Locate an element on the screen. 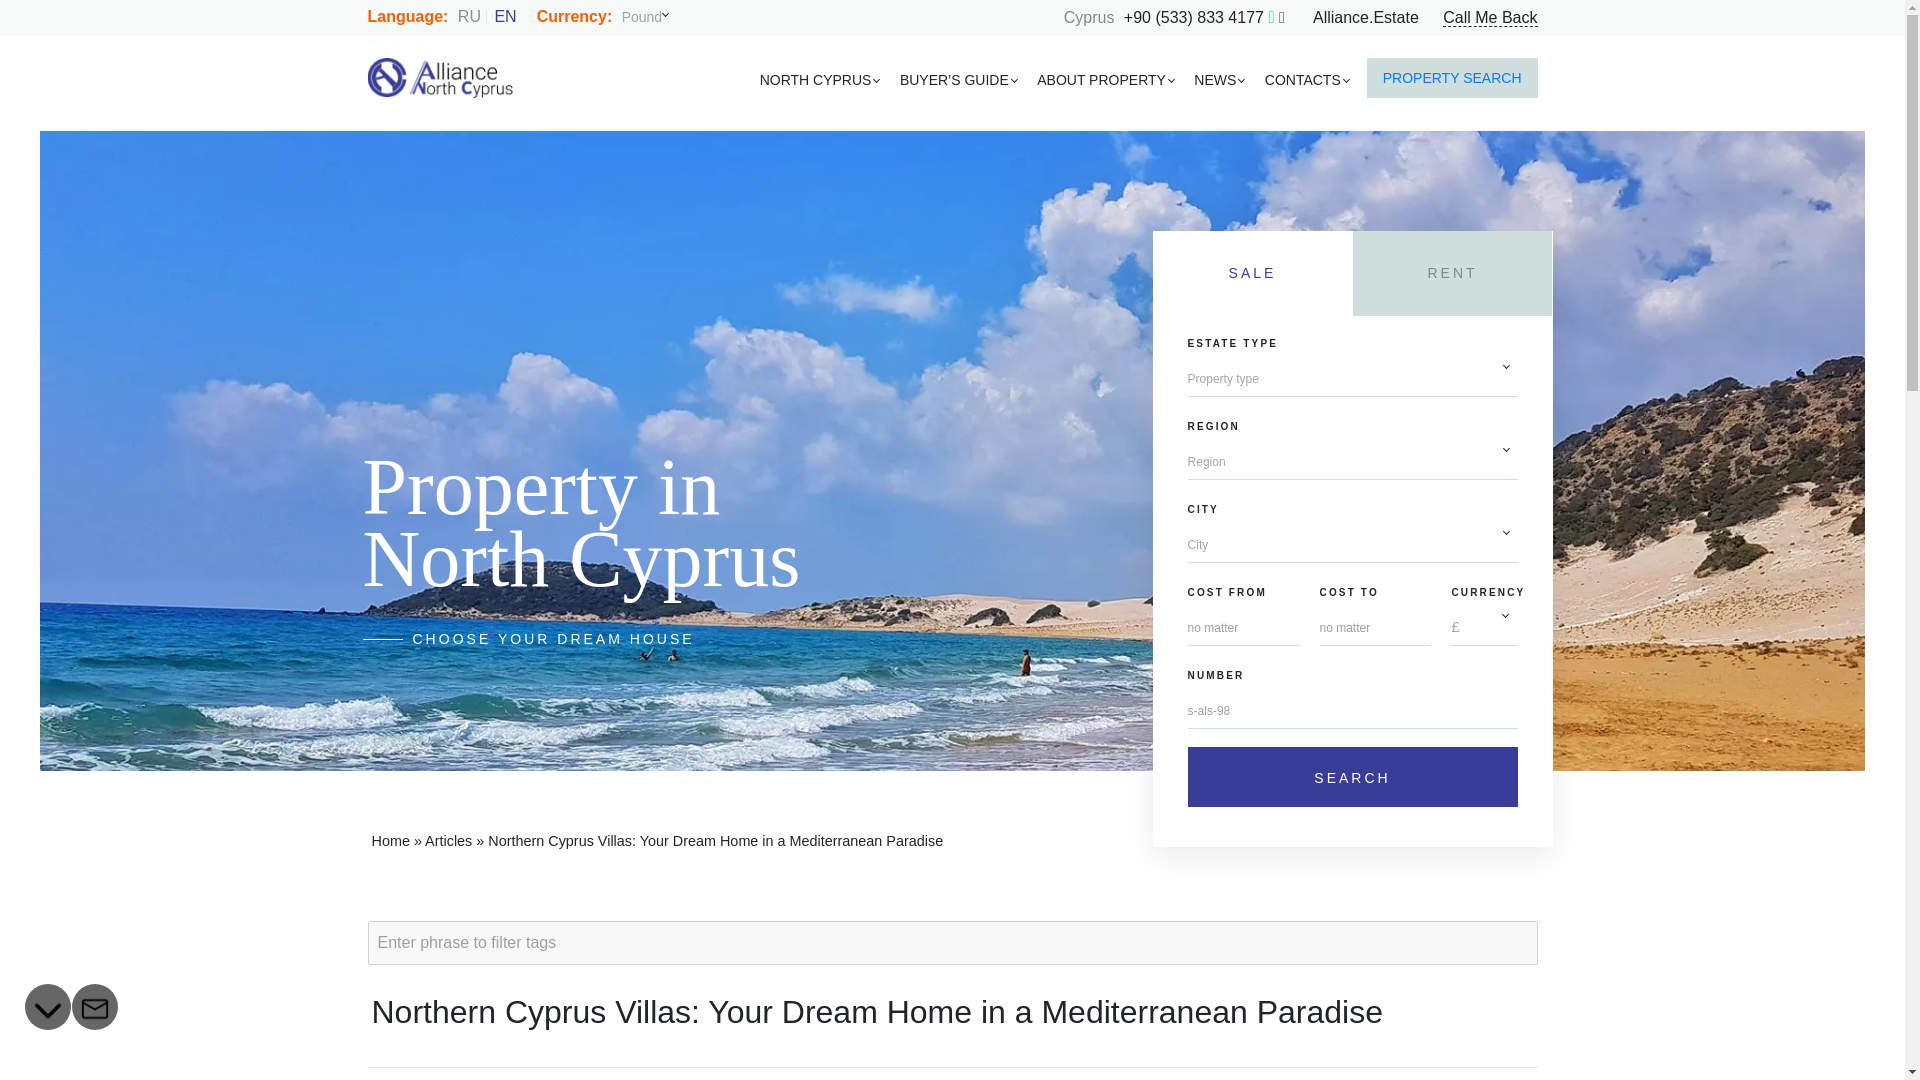  Search is located at coordinates (1353, 776).